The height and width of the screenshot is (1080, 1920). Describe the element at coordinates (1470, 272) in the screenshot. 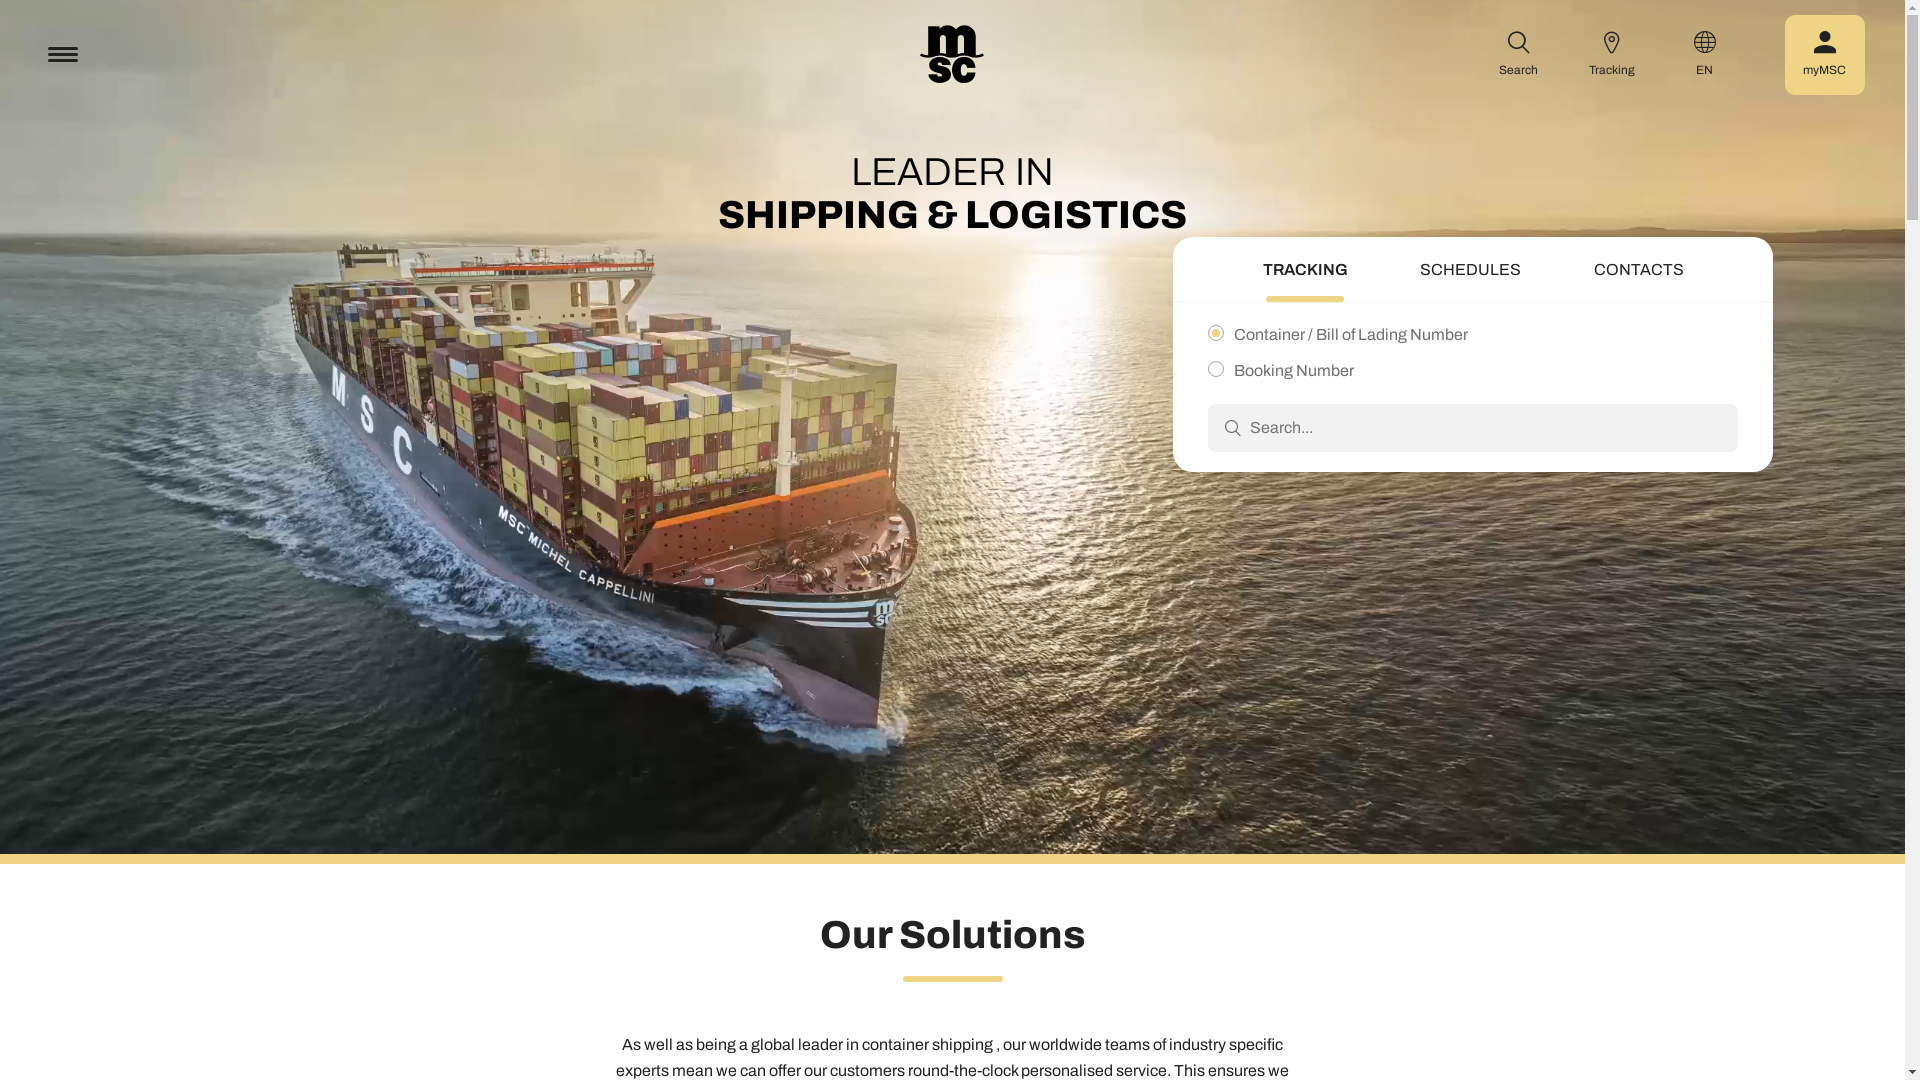

I see `SCHEDULES` at that location.